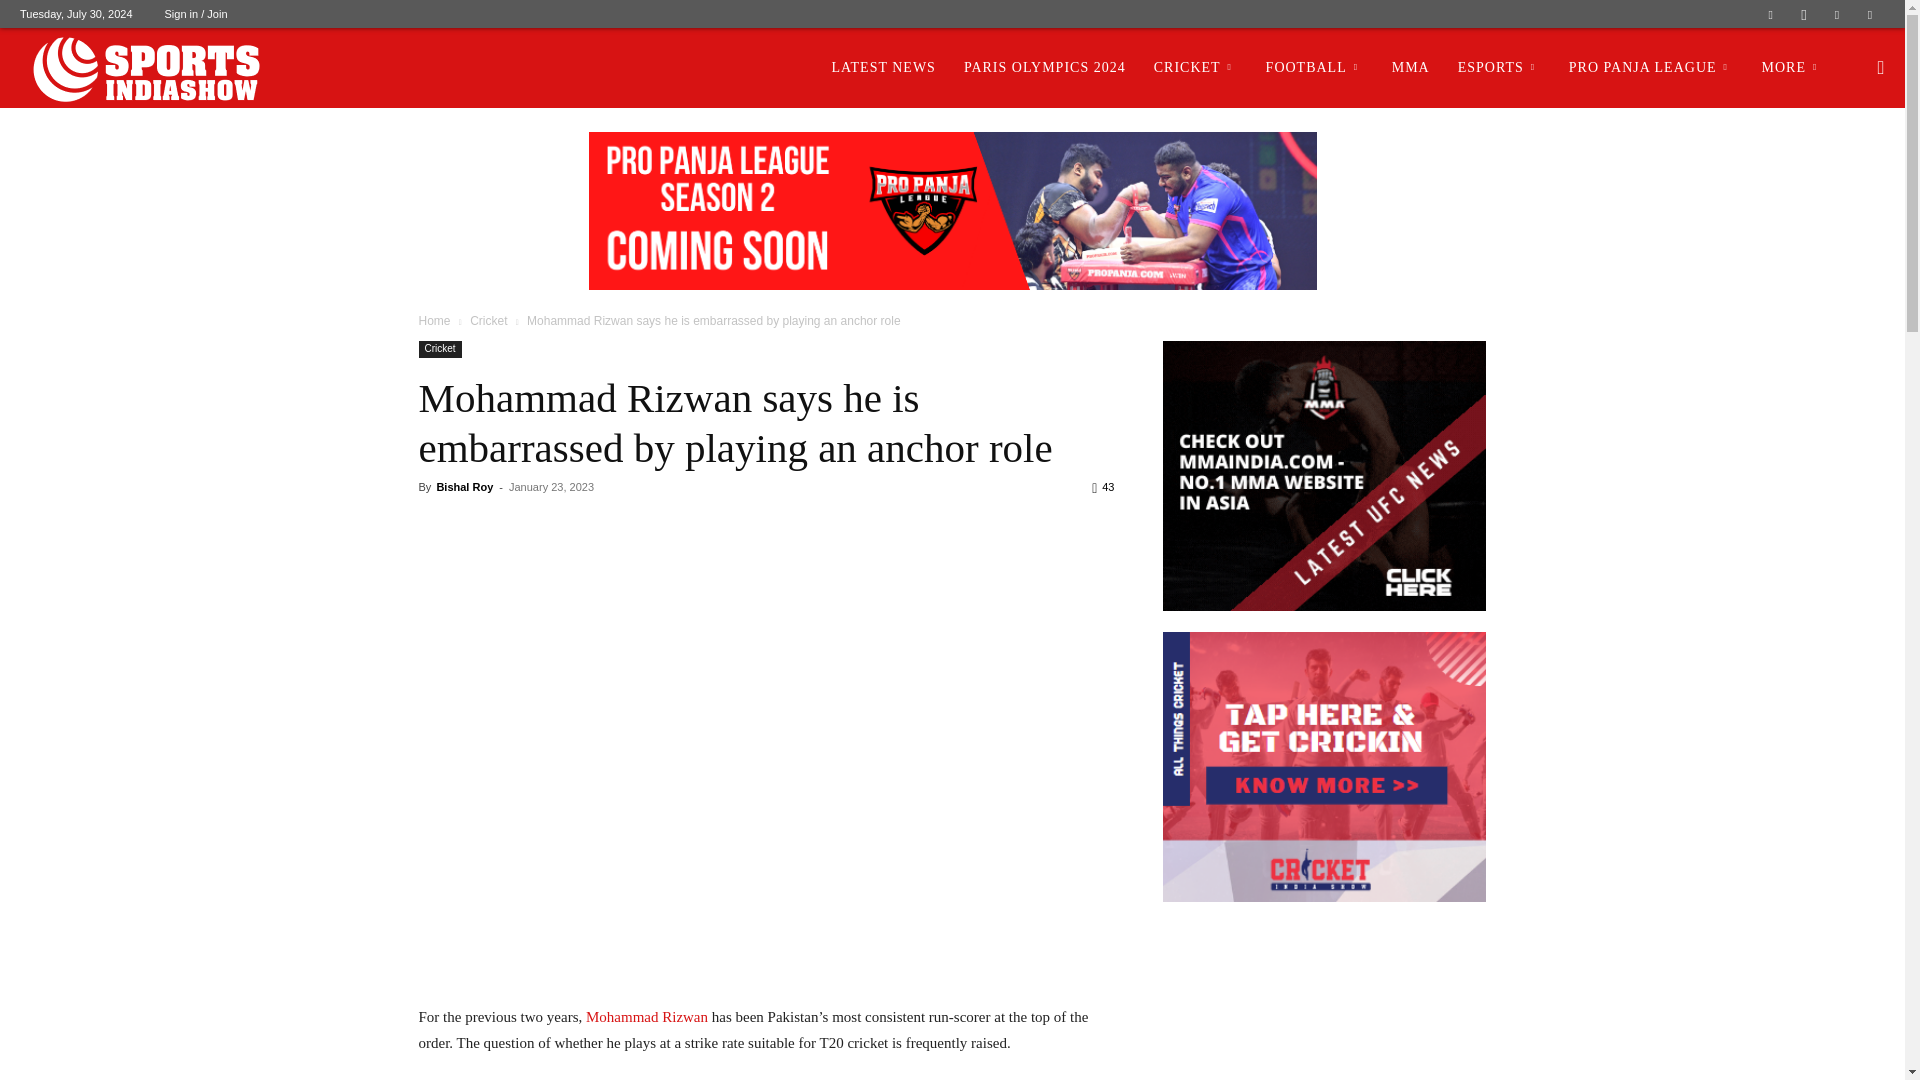  What do you see at coordinates (1804, 14) in the screenshot?
I see `Instagram` at bounding box center [1804, 14].